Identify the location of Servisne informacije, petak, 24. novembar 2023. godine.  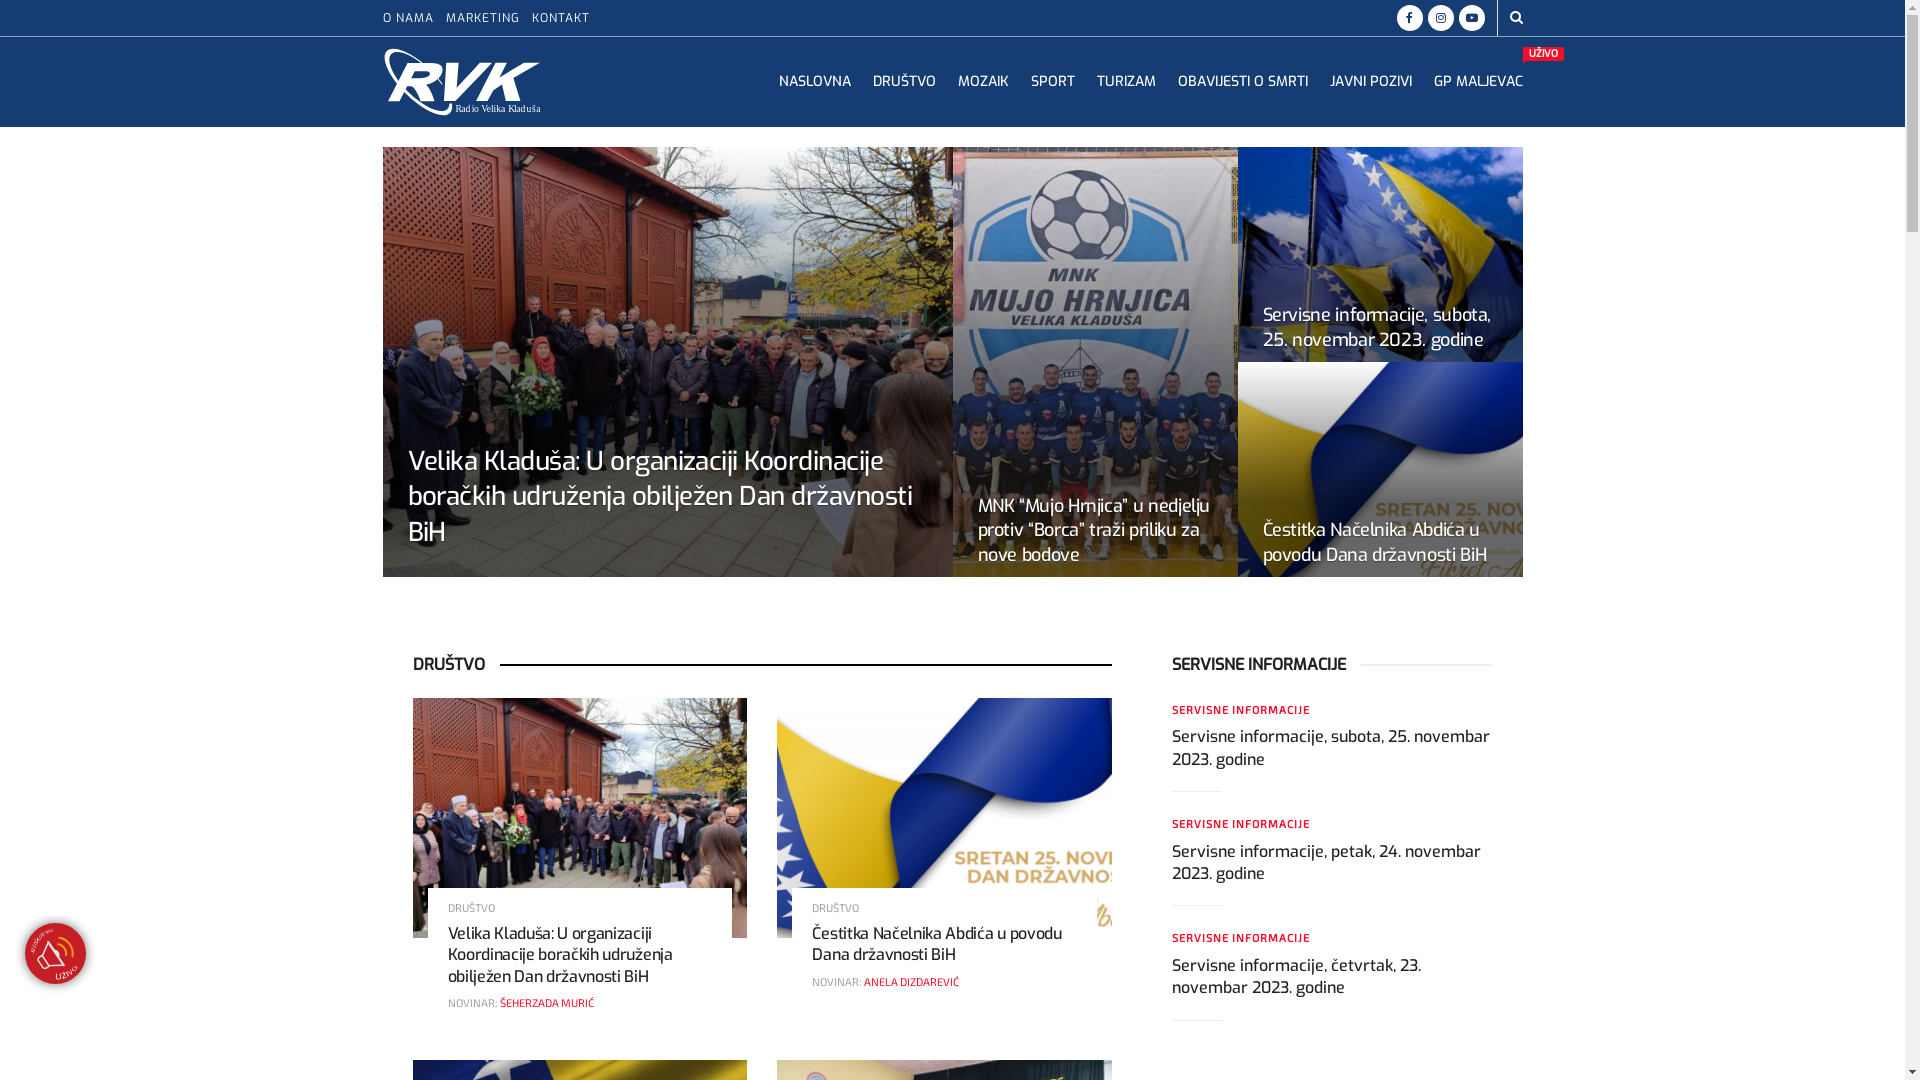
(1326, 862).